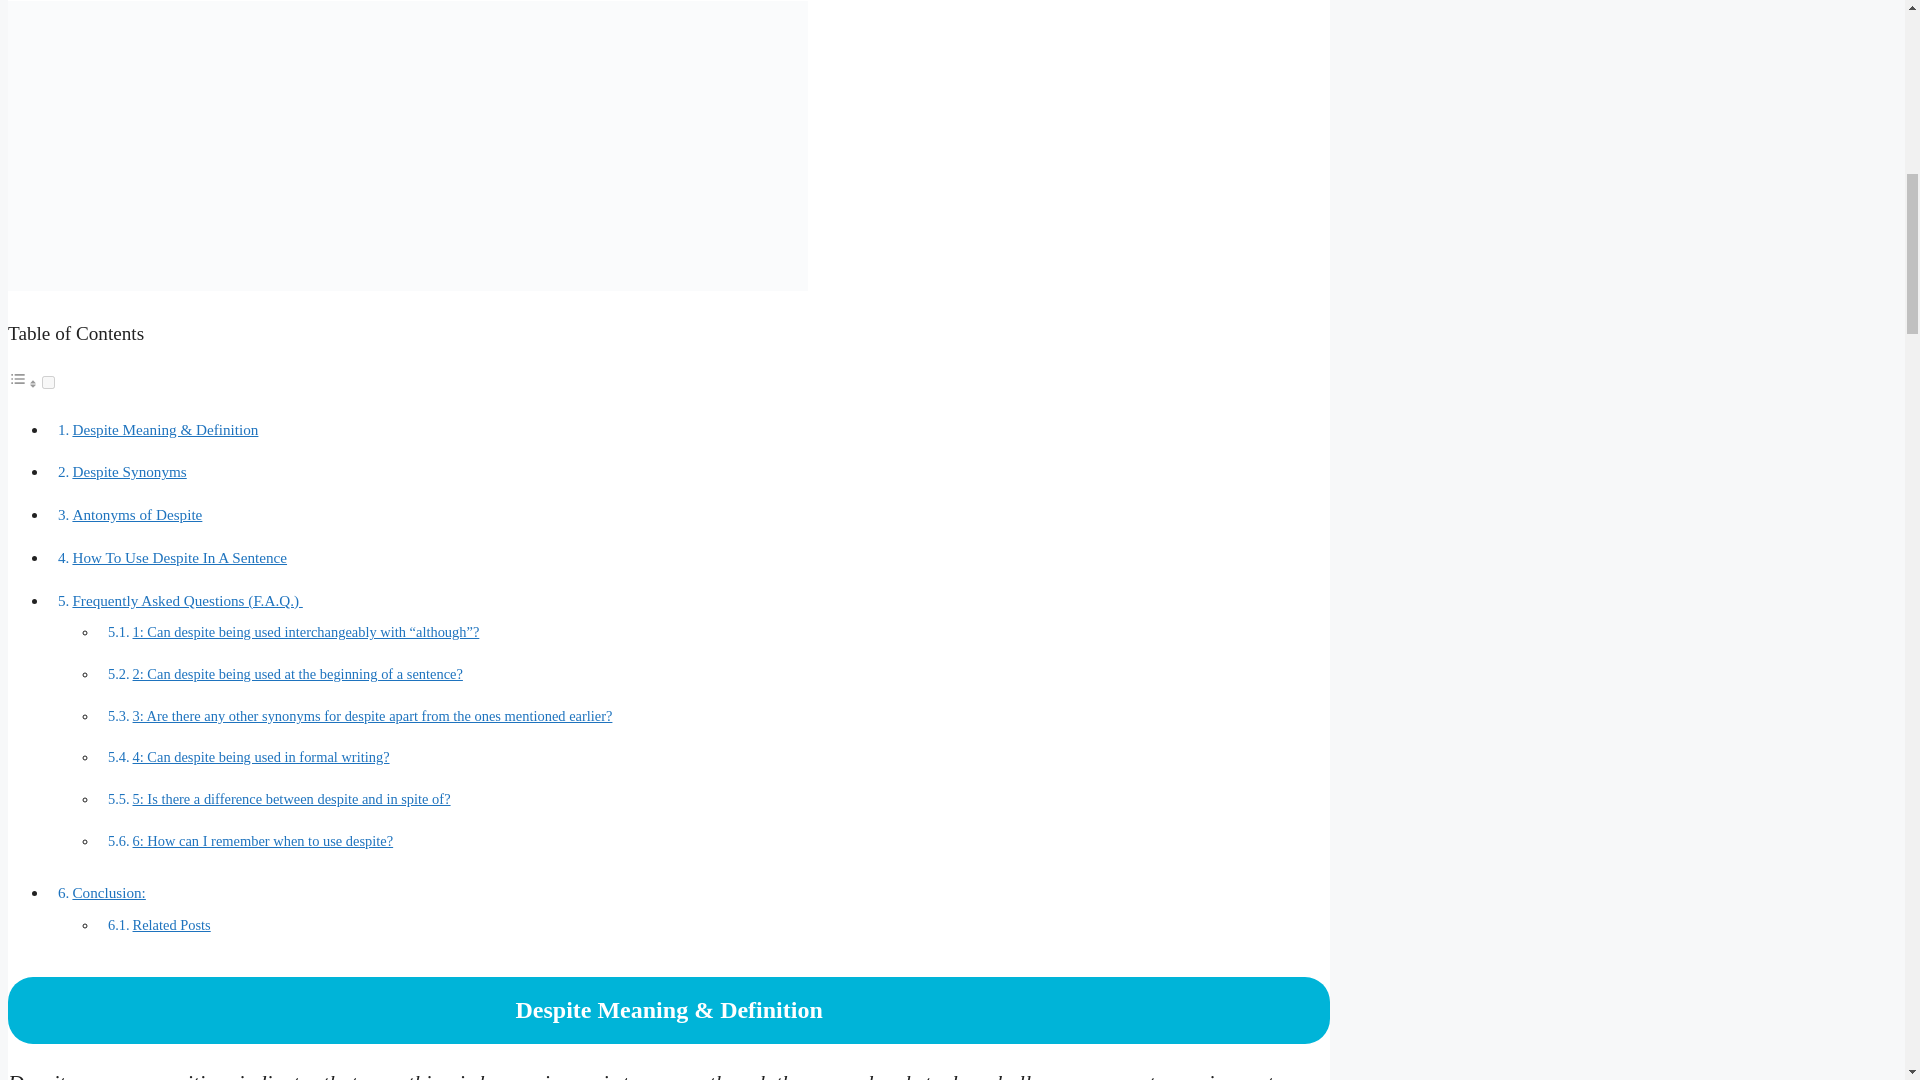 This screenshot has height=1080, width=1920. I want to click on 4: Can despite being used in formal writing?, so click(260, 756).